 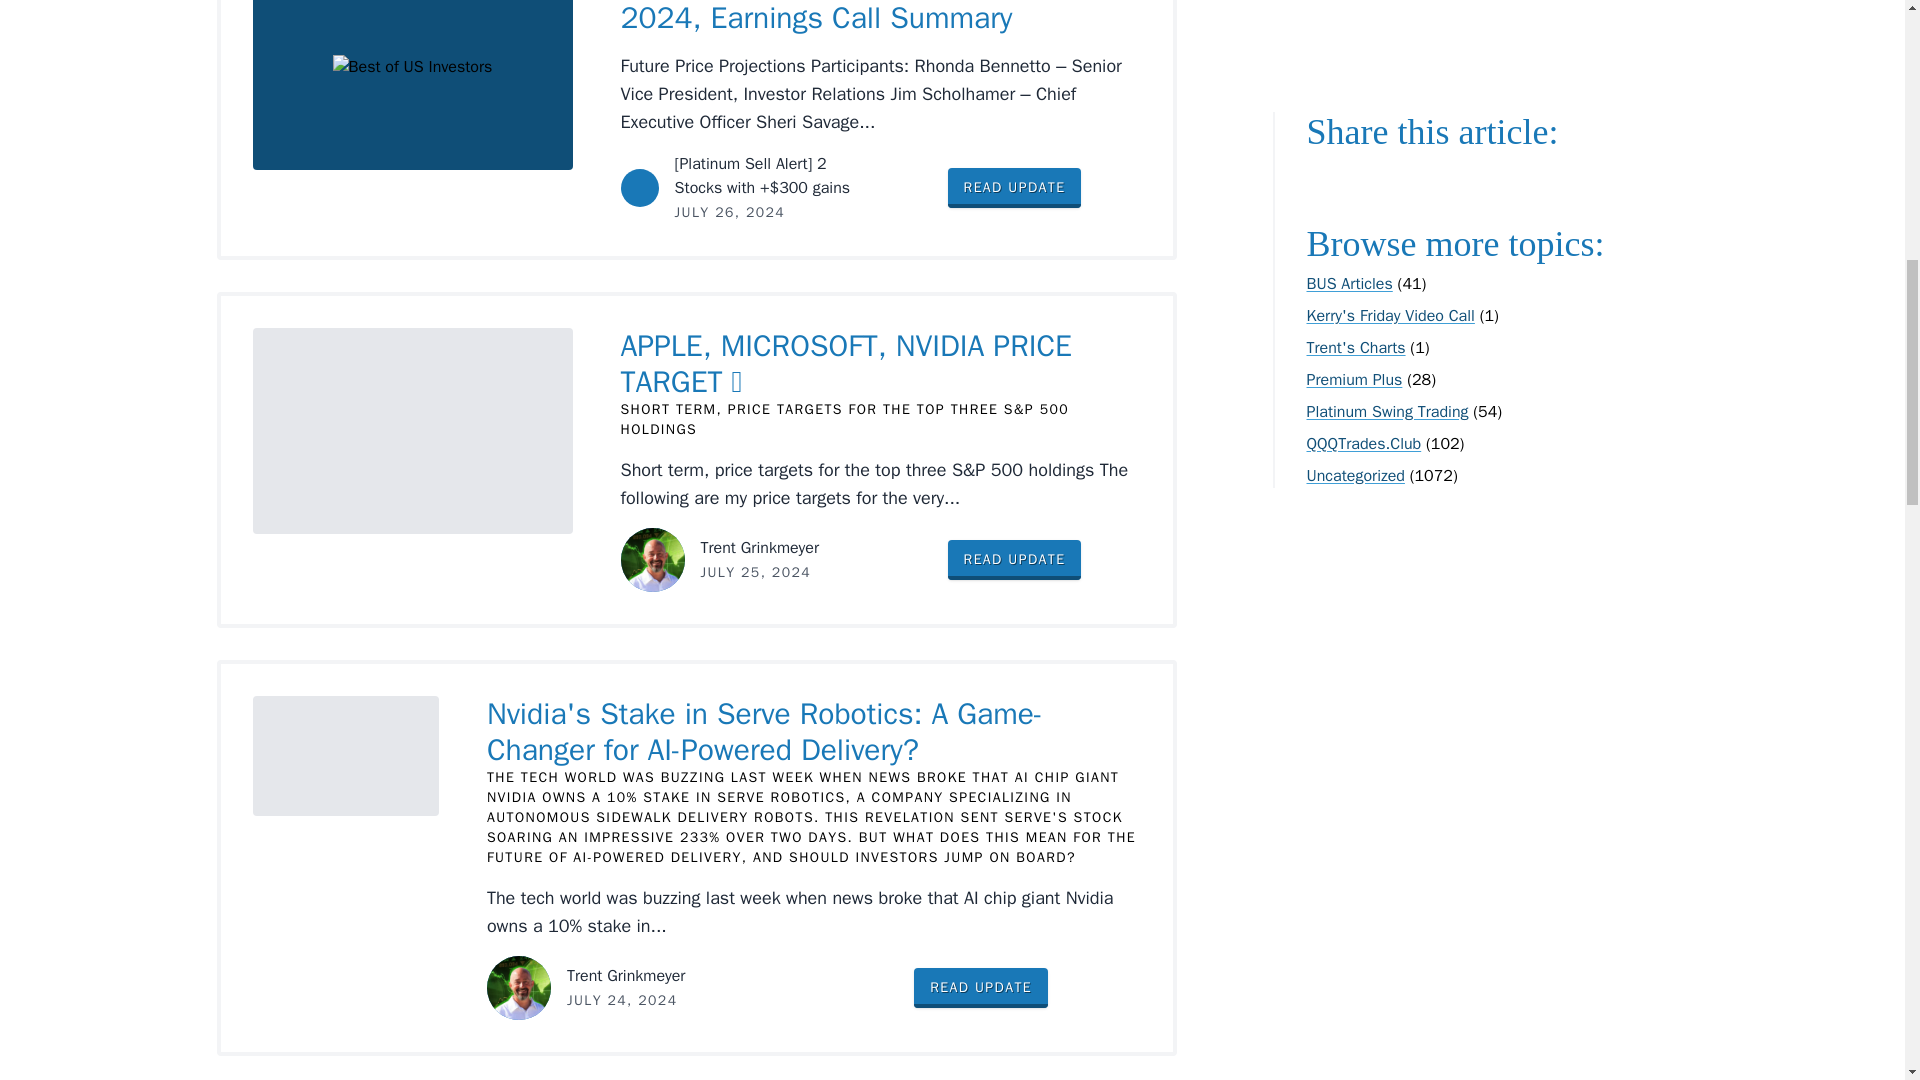 I want to click on READ UPDATE, so click(x=980, y=987).